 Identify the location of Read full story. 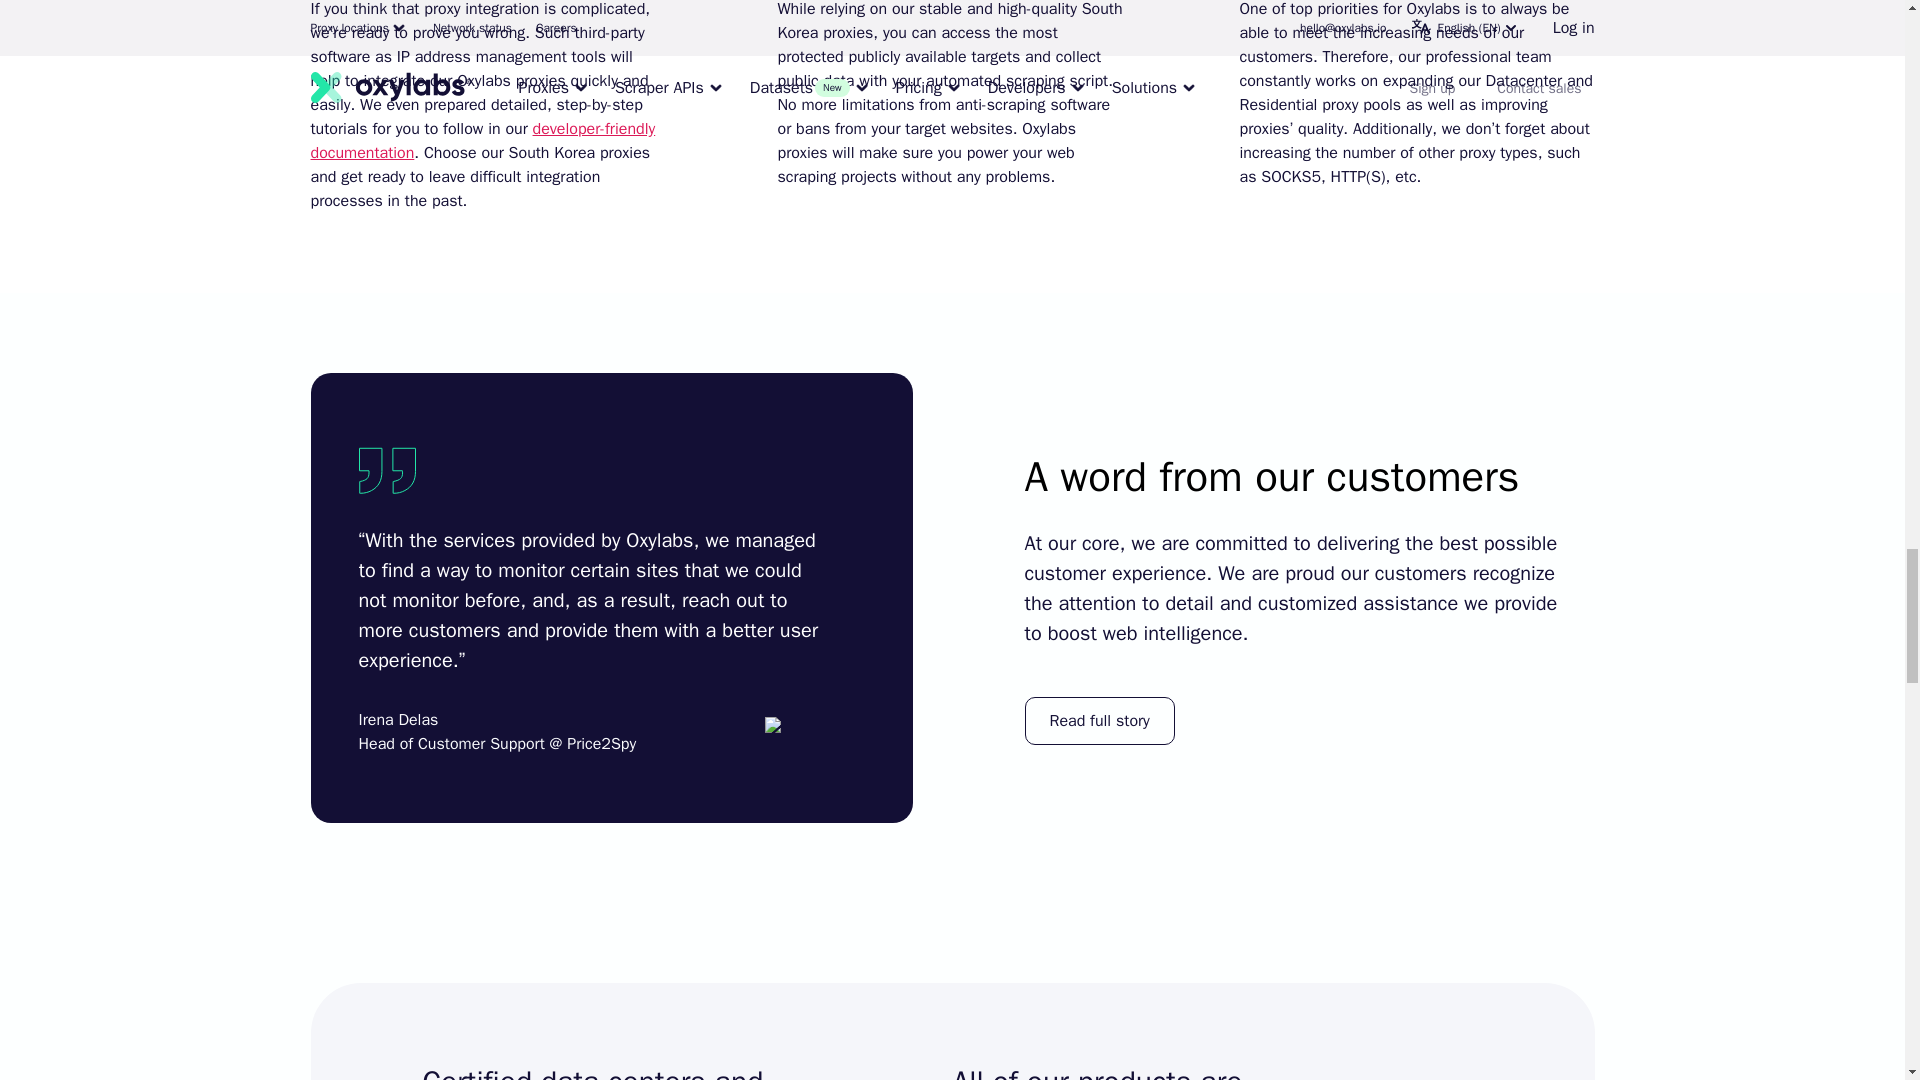
(1098, 720).